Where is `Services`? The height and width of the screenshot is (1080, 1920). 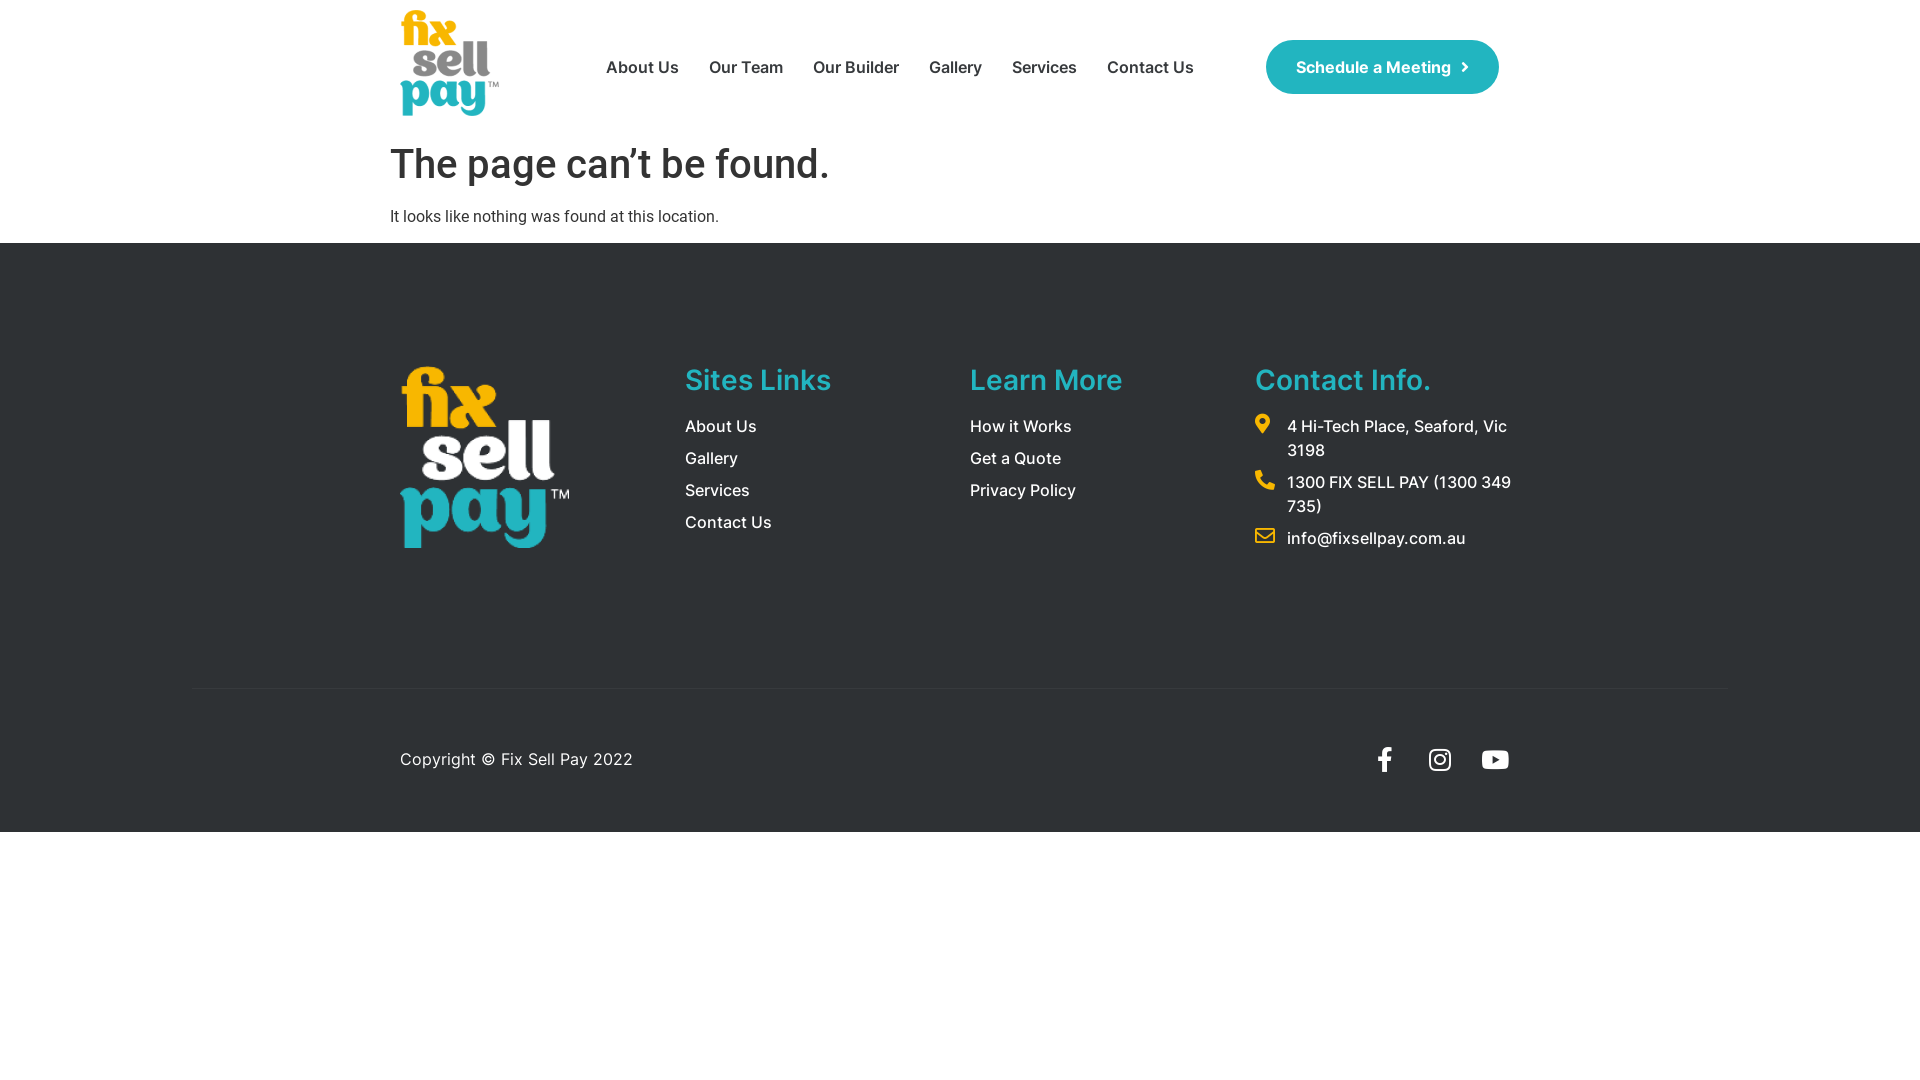
Services is located at coordinates (1044, 67).